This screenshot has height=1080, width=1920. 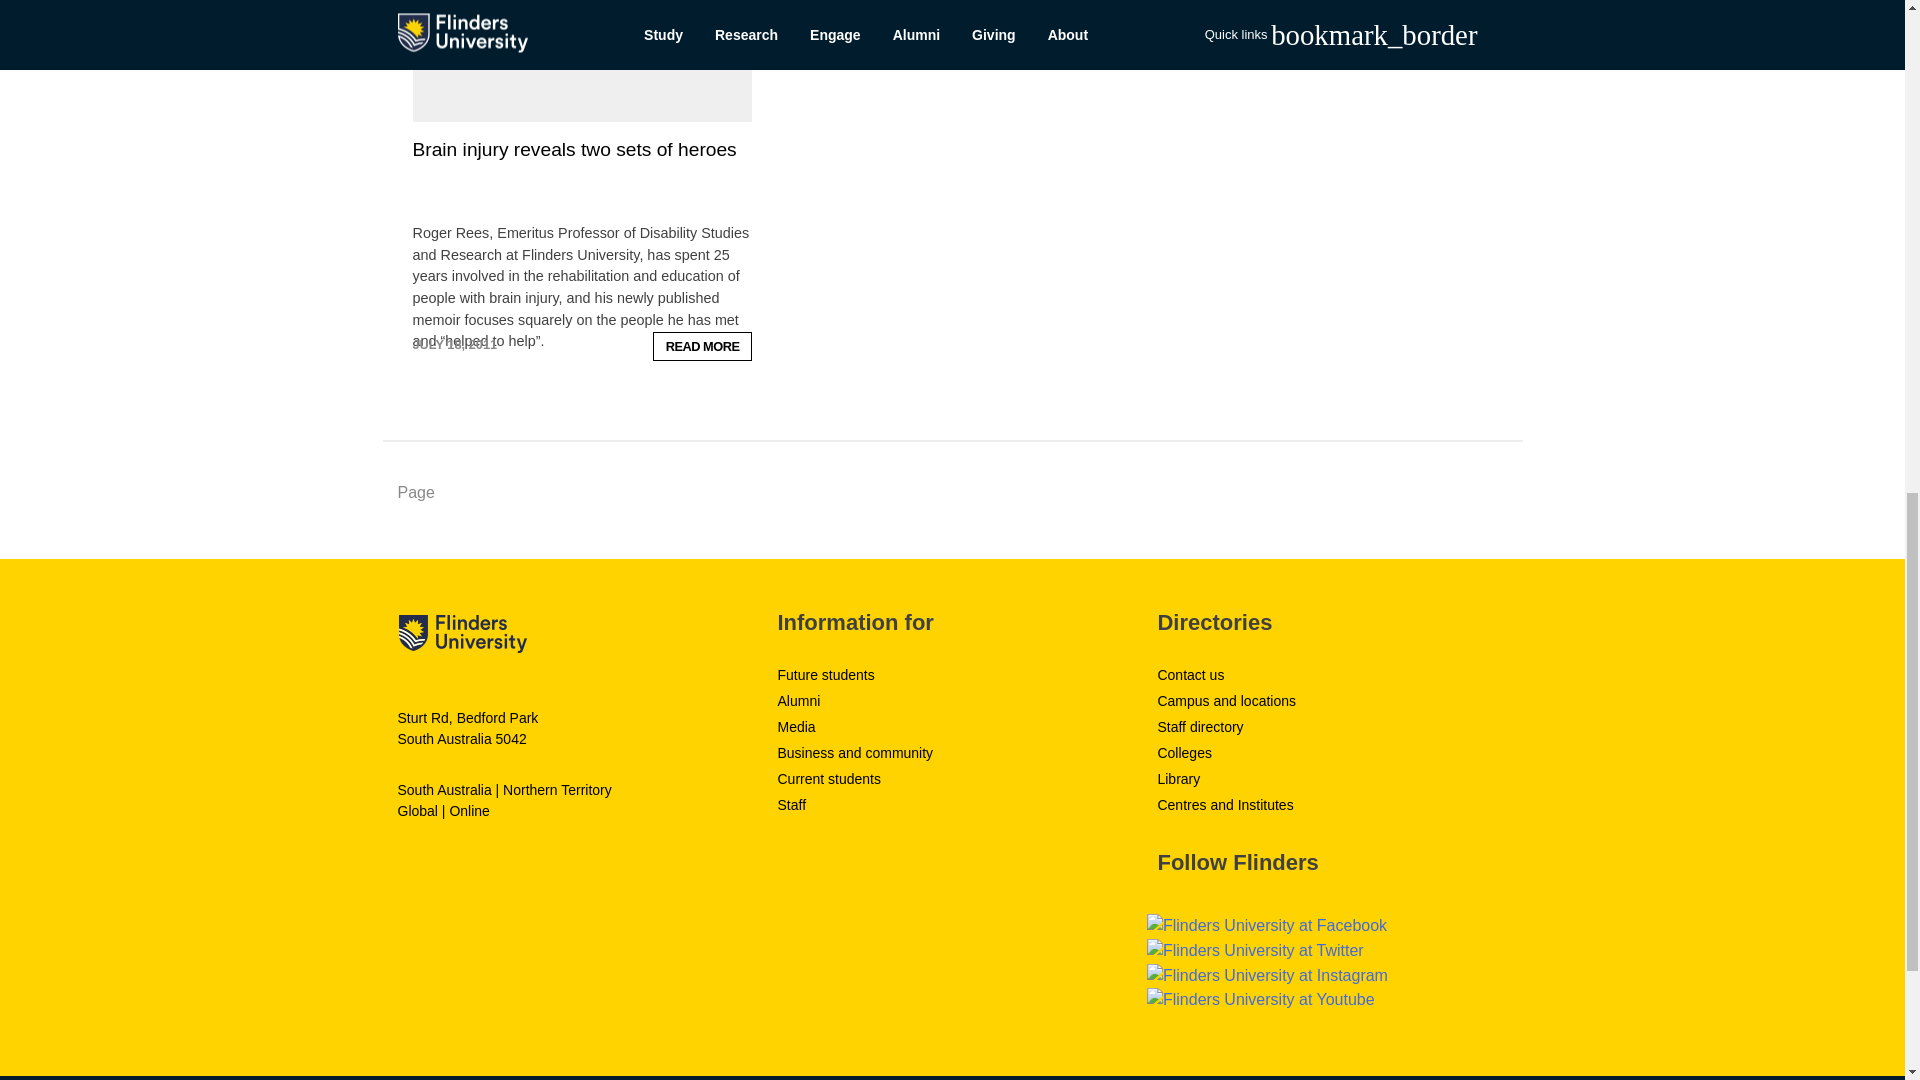 I want to click on Current students, so click(x=829, y=779).